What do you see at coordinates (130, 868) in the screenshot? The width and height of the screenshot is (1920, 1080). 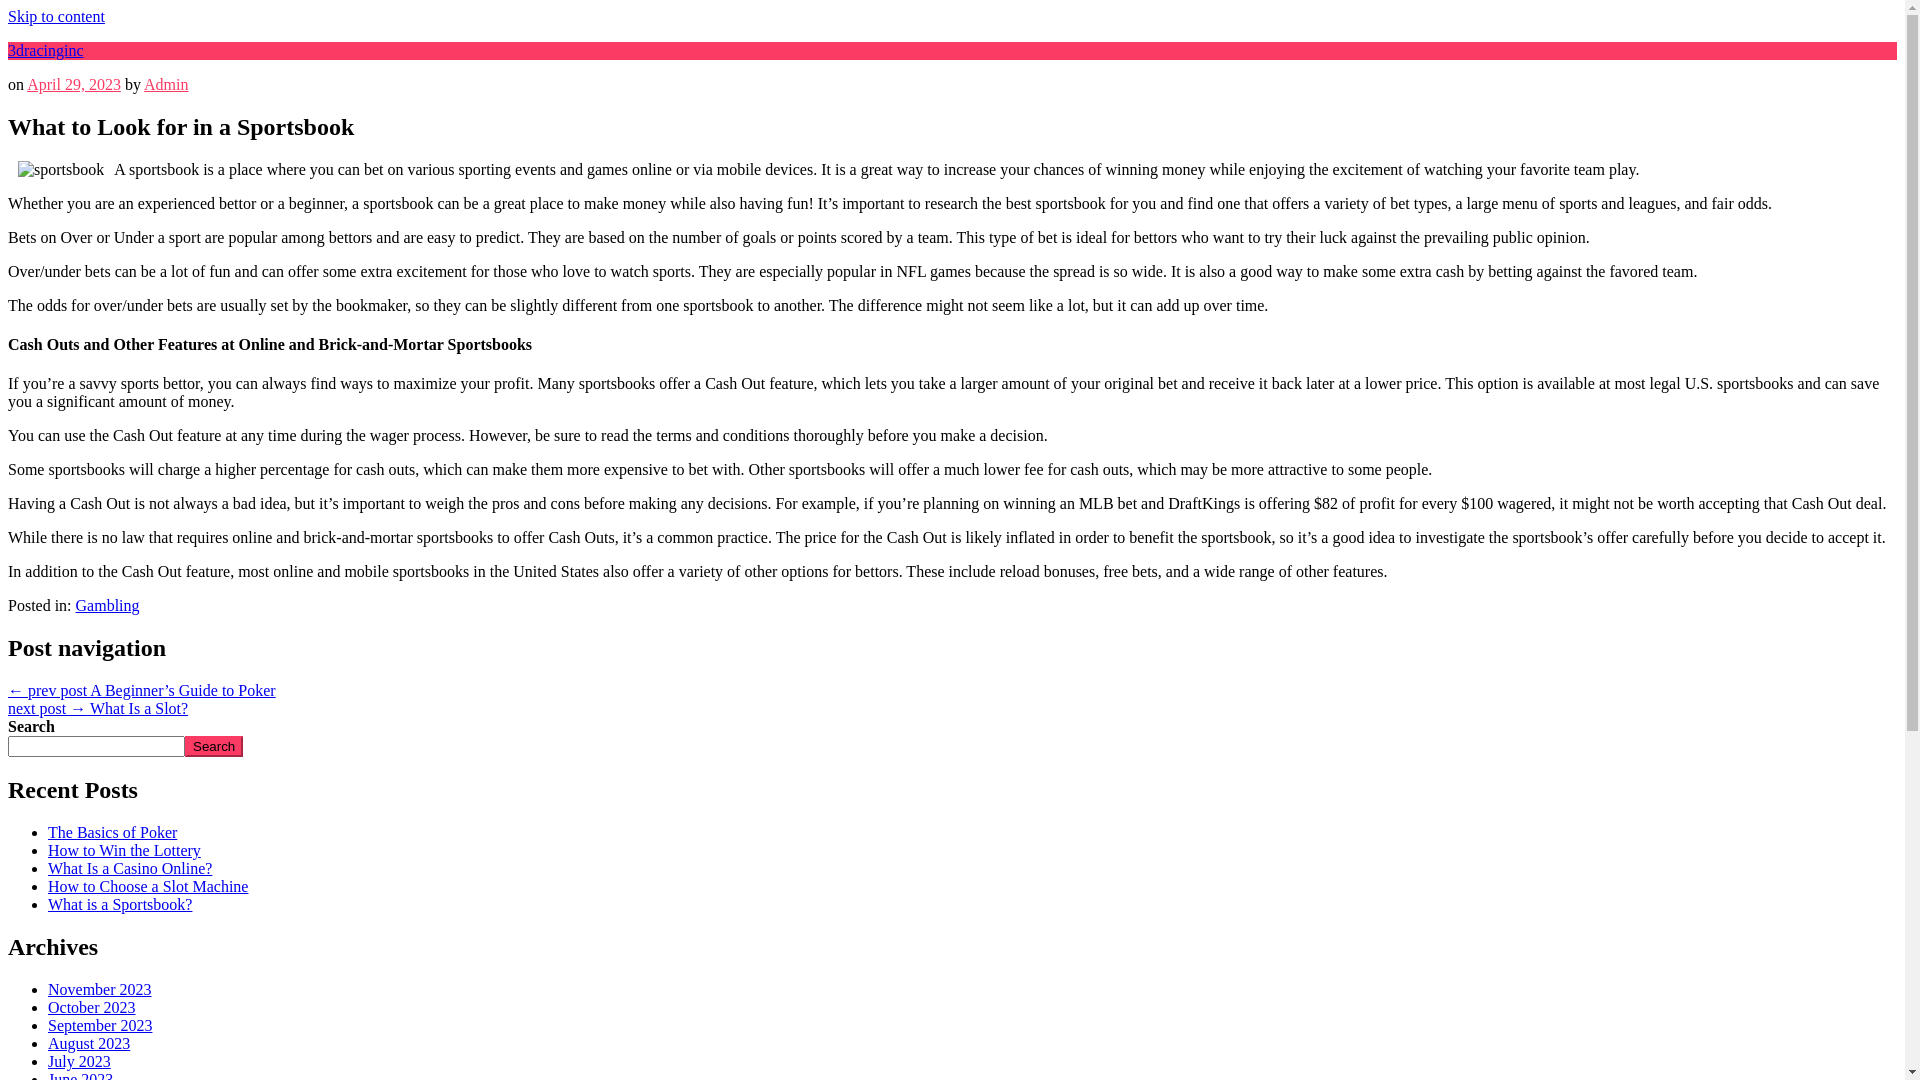 I see `What Is a Casino Online?` at bounding box center [130, 868].